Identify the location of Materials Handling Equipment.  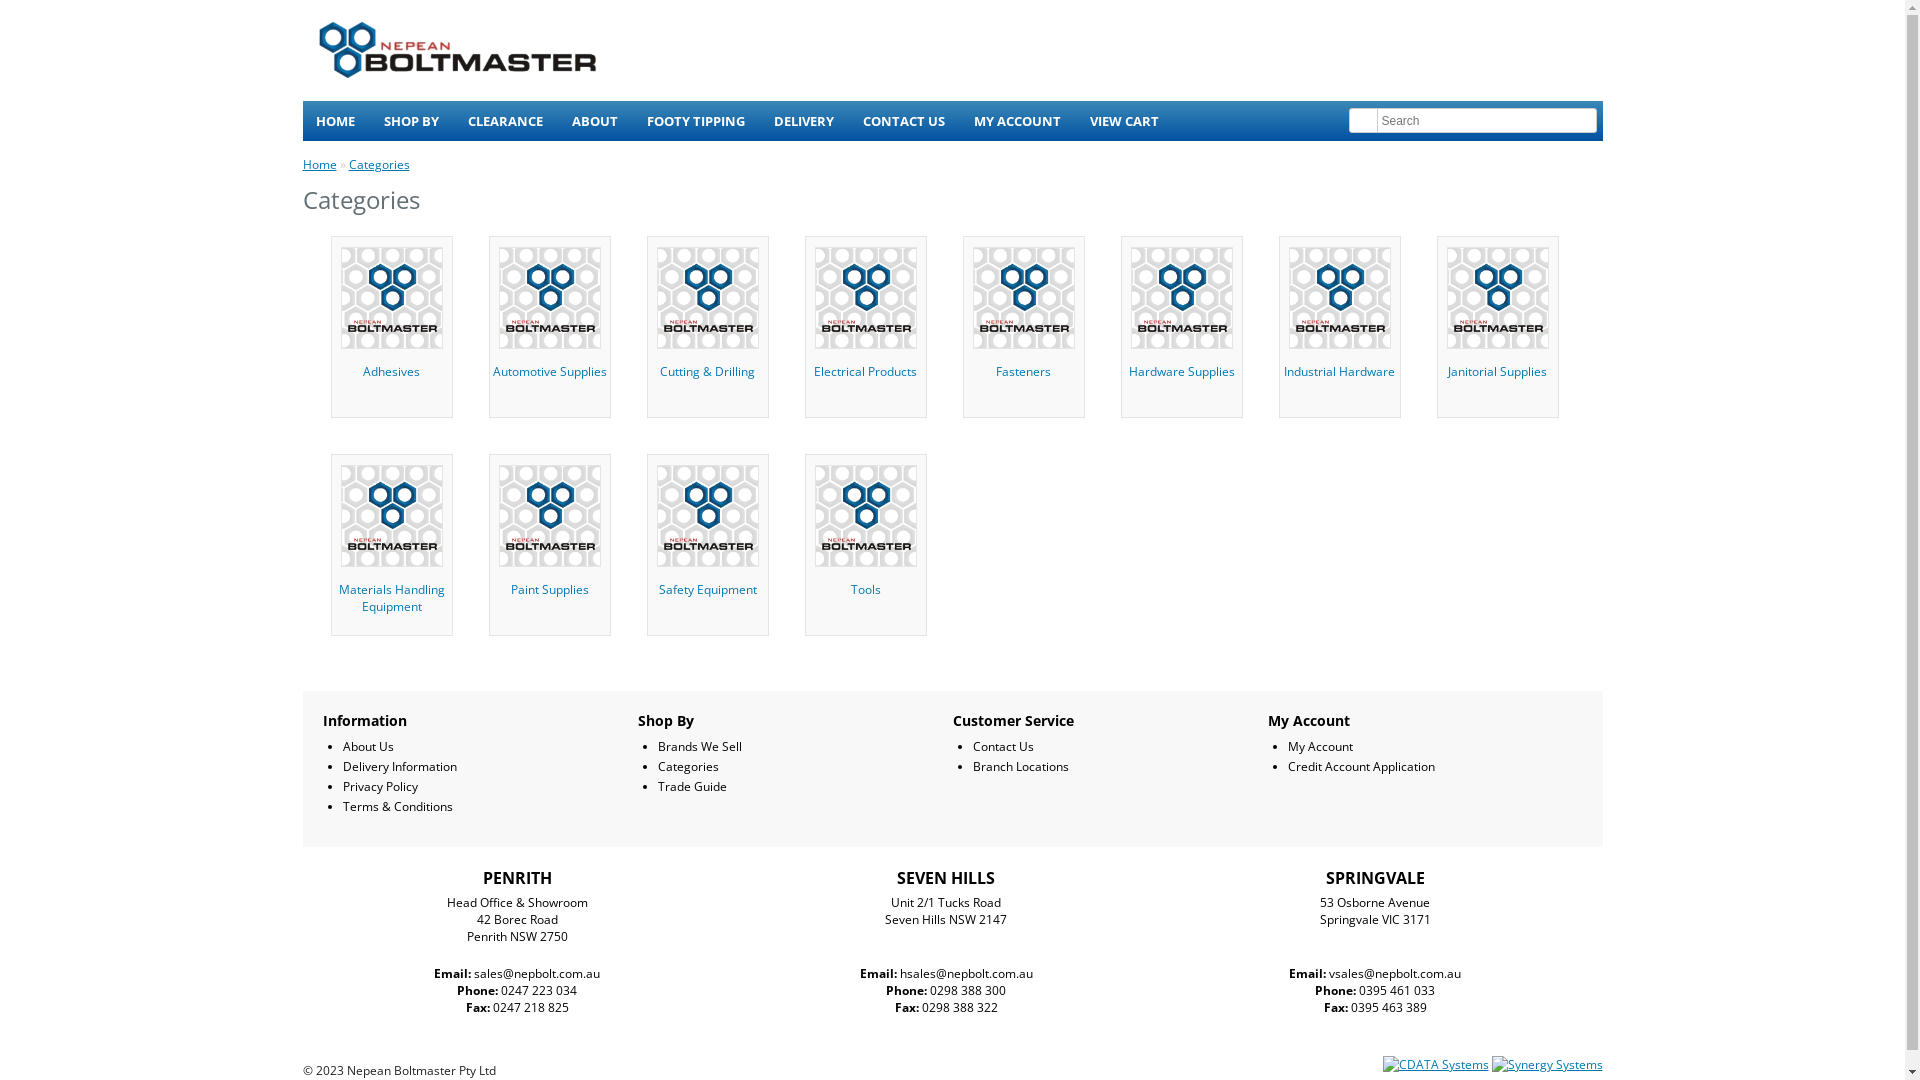
(392, 538).